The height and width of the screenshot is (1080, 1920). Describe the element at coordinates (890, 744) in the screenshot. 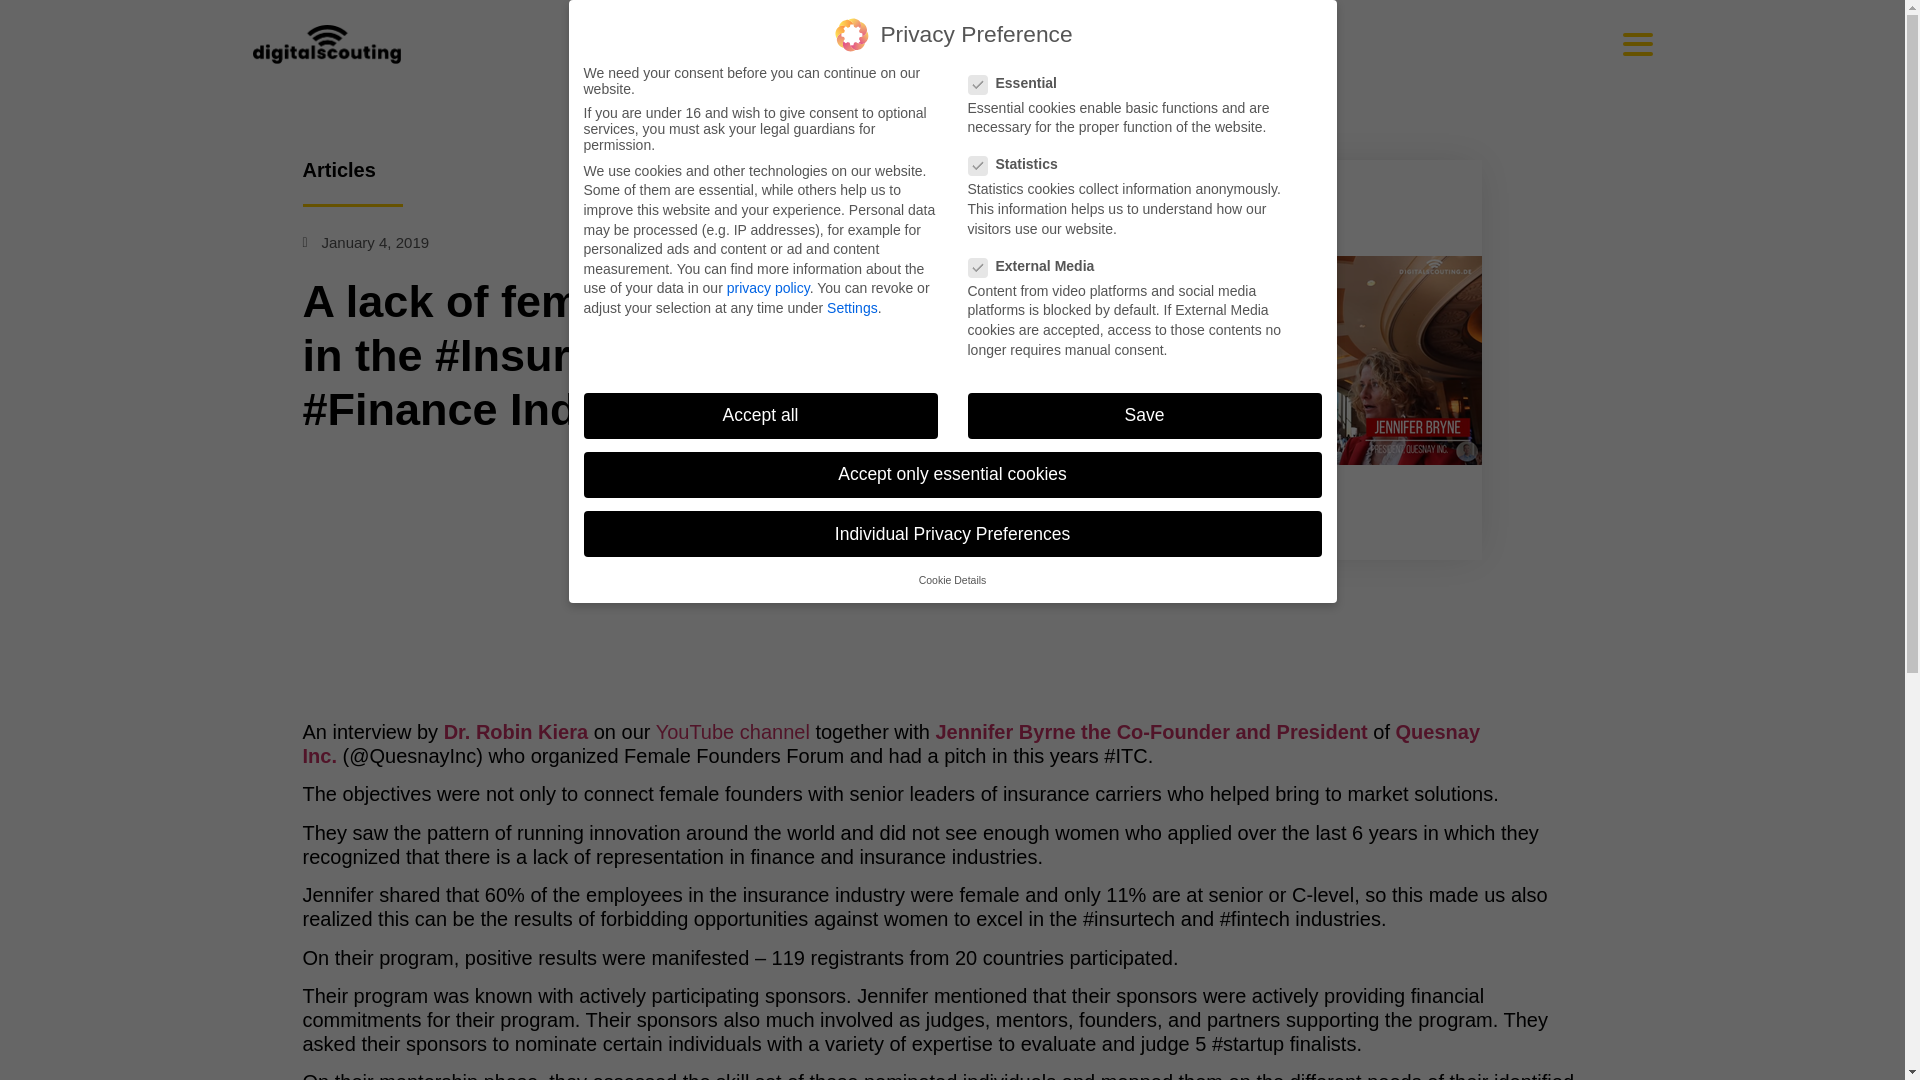

I see `Quesnay Inc.` at that location.